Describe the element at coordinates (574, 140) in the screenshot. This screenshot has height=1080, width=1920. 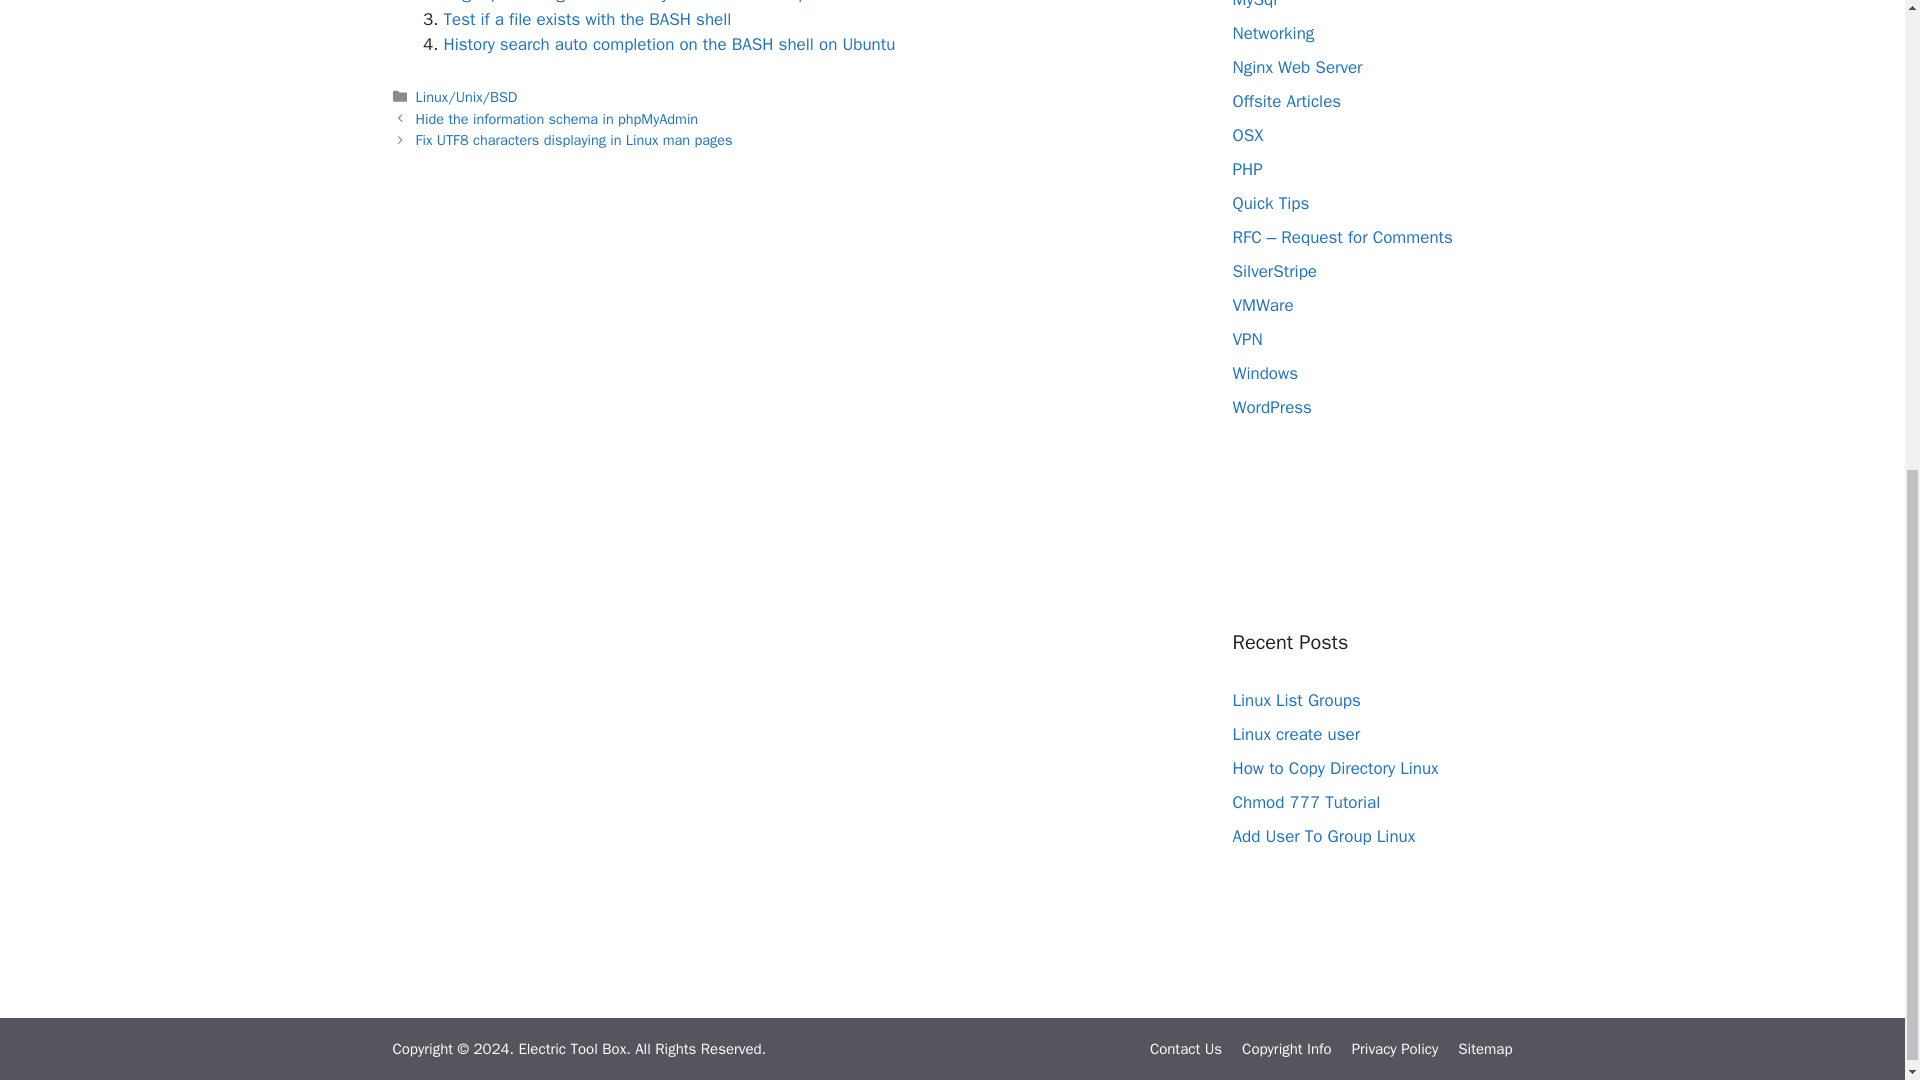
I see `Fix UTF8 characters displaying in Linux man pages` at that location.